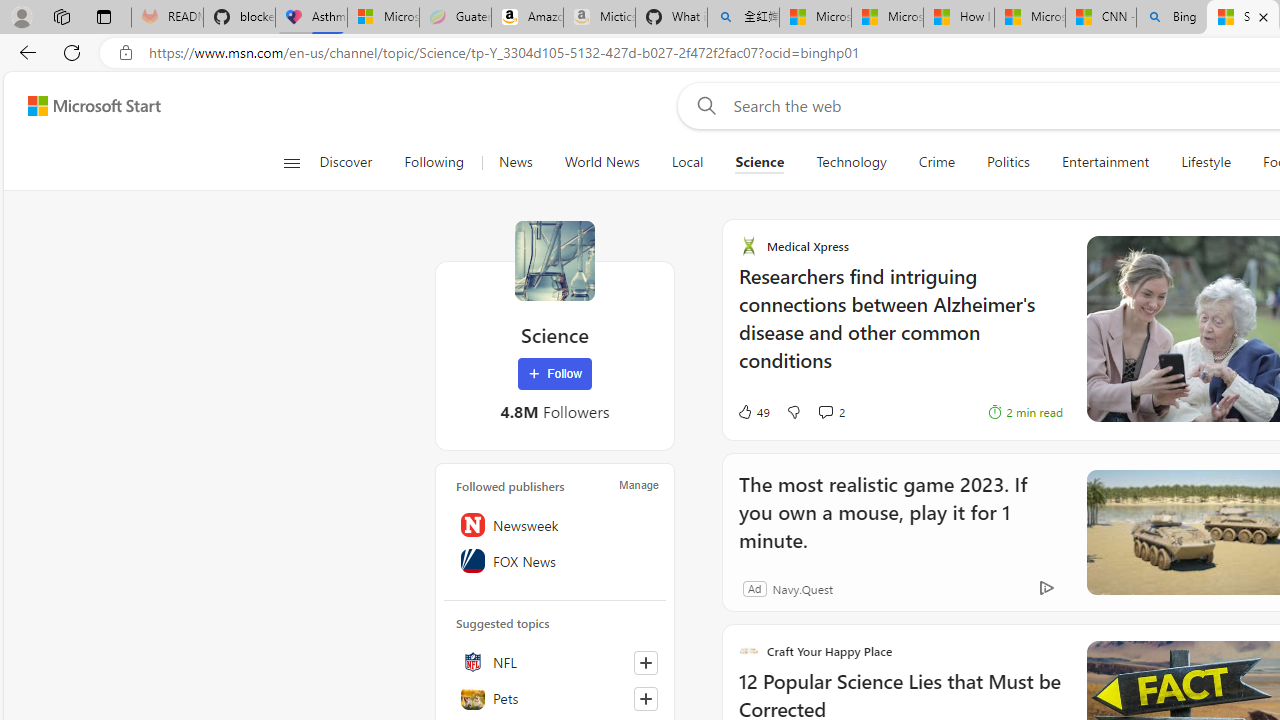 This screenshot has height=720, width=1280. Describe the element at coordinates (354, 162) in the screenshot. I see `Discover` at that location.